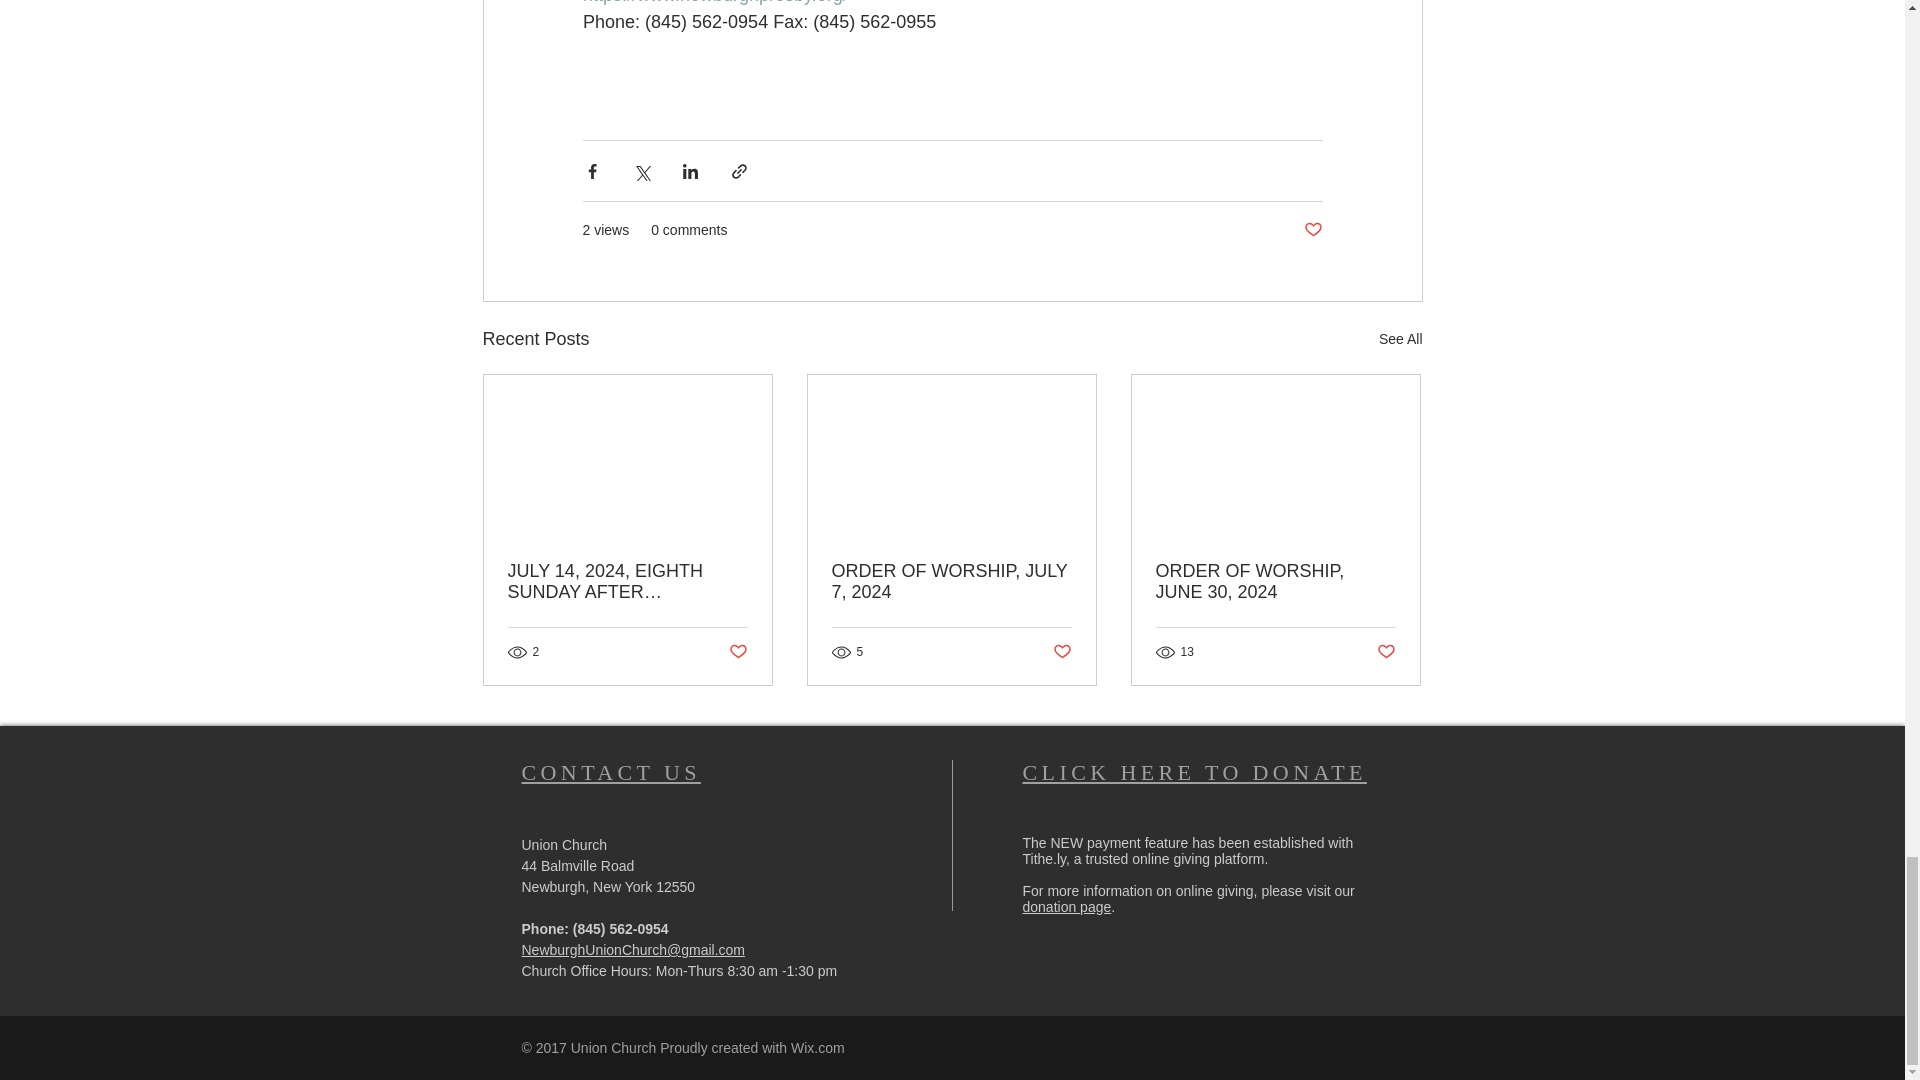 The height and width of the screenshot is (1080, 1920). I want to click on See All, so click(1400, 340).